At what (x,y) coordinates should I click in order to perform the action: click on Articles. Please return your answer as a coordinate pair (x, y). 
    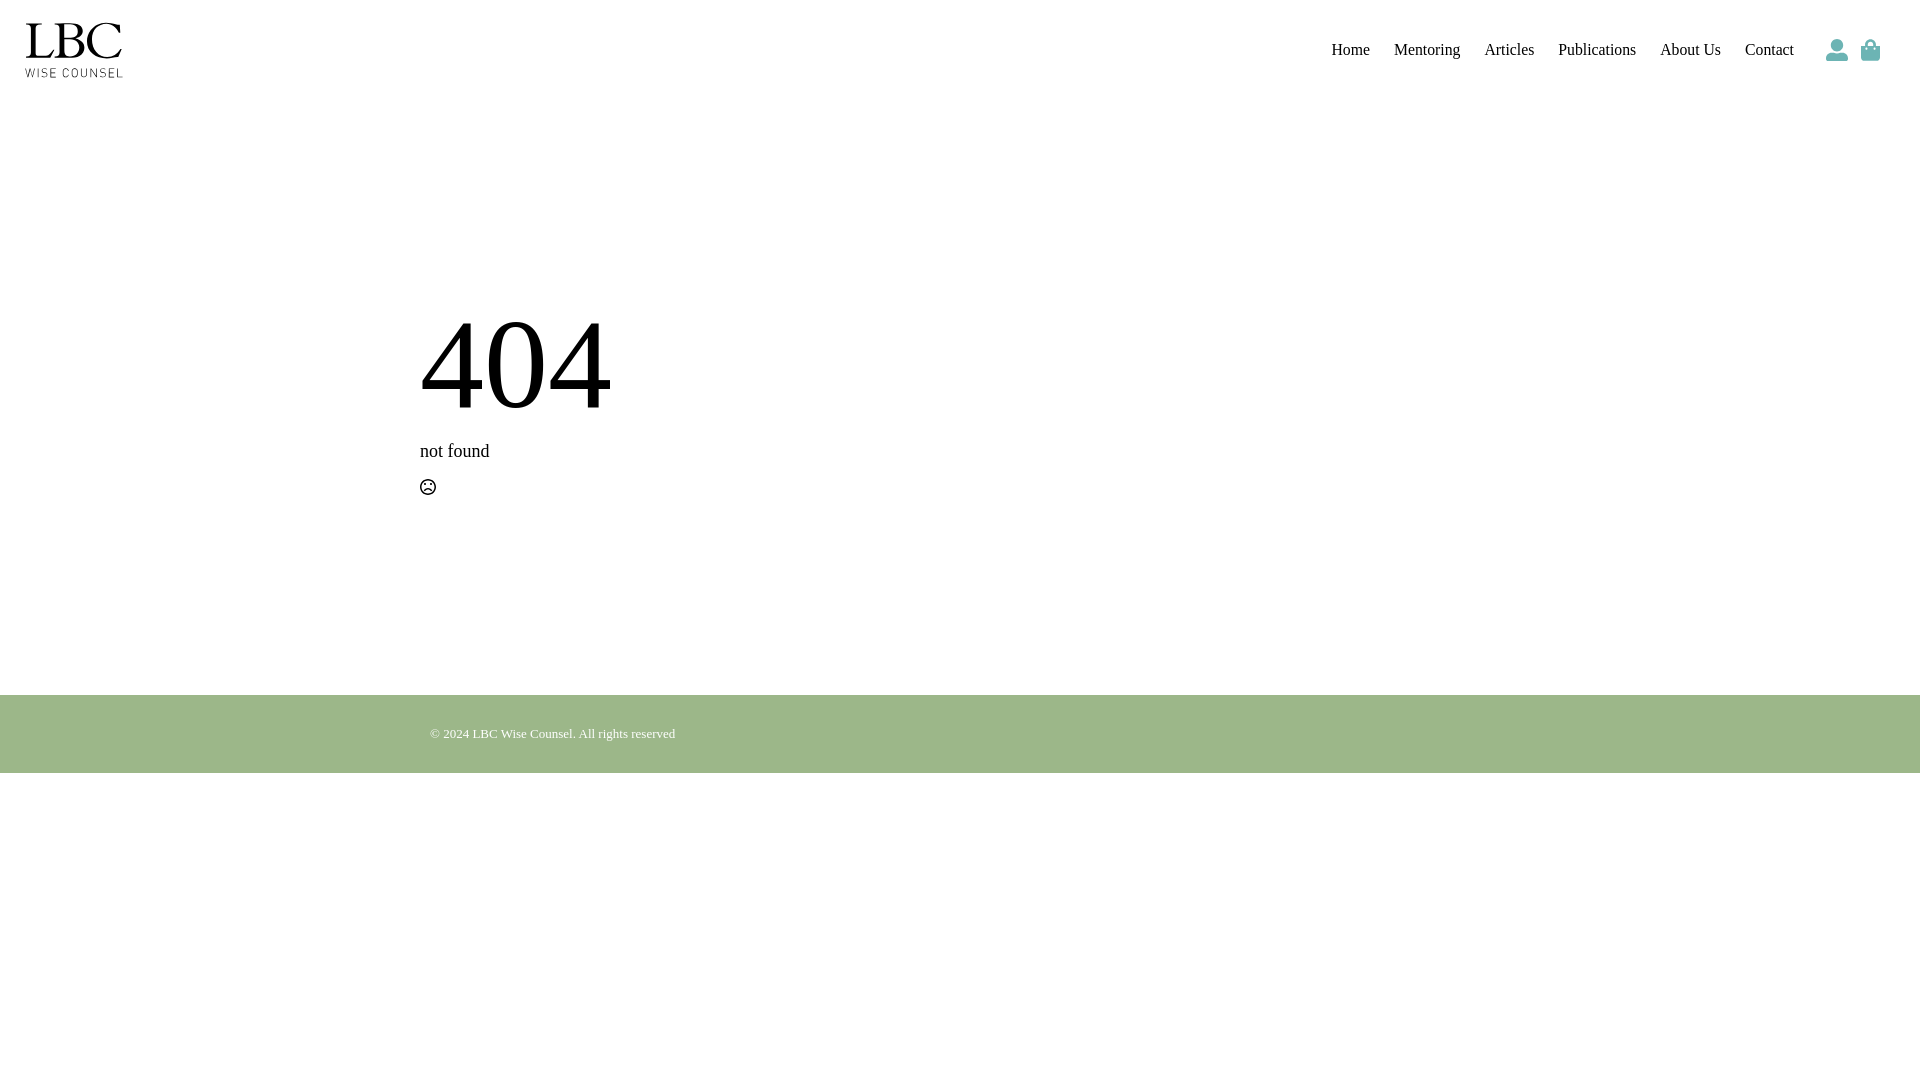
    Looking at the image, I should click on (1509, 52).